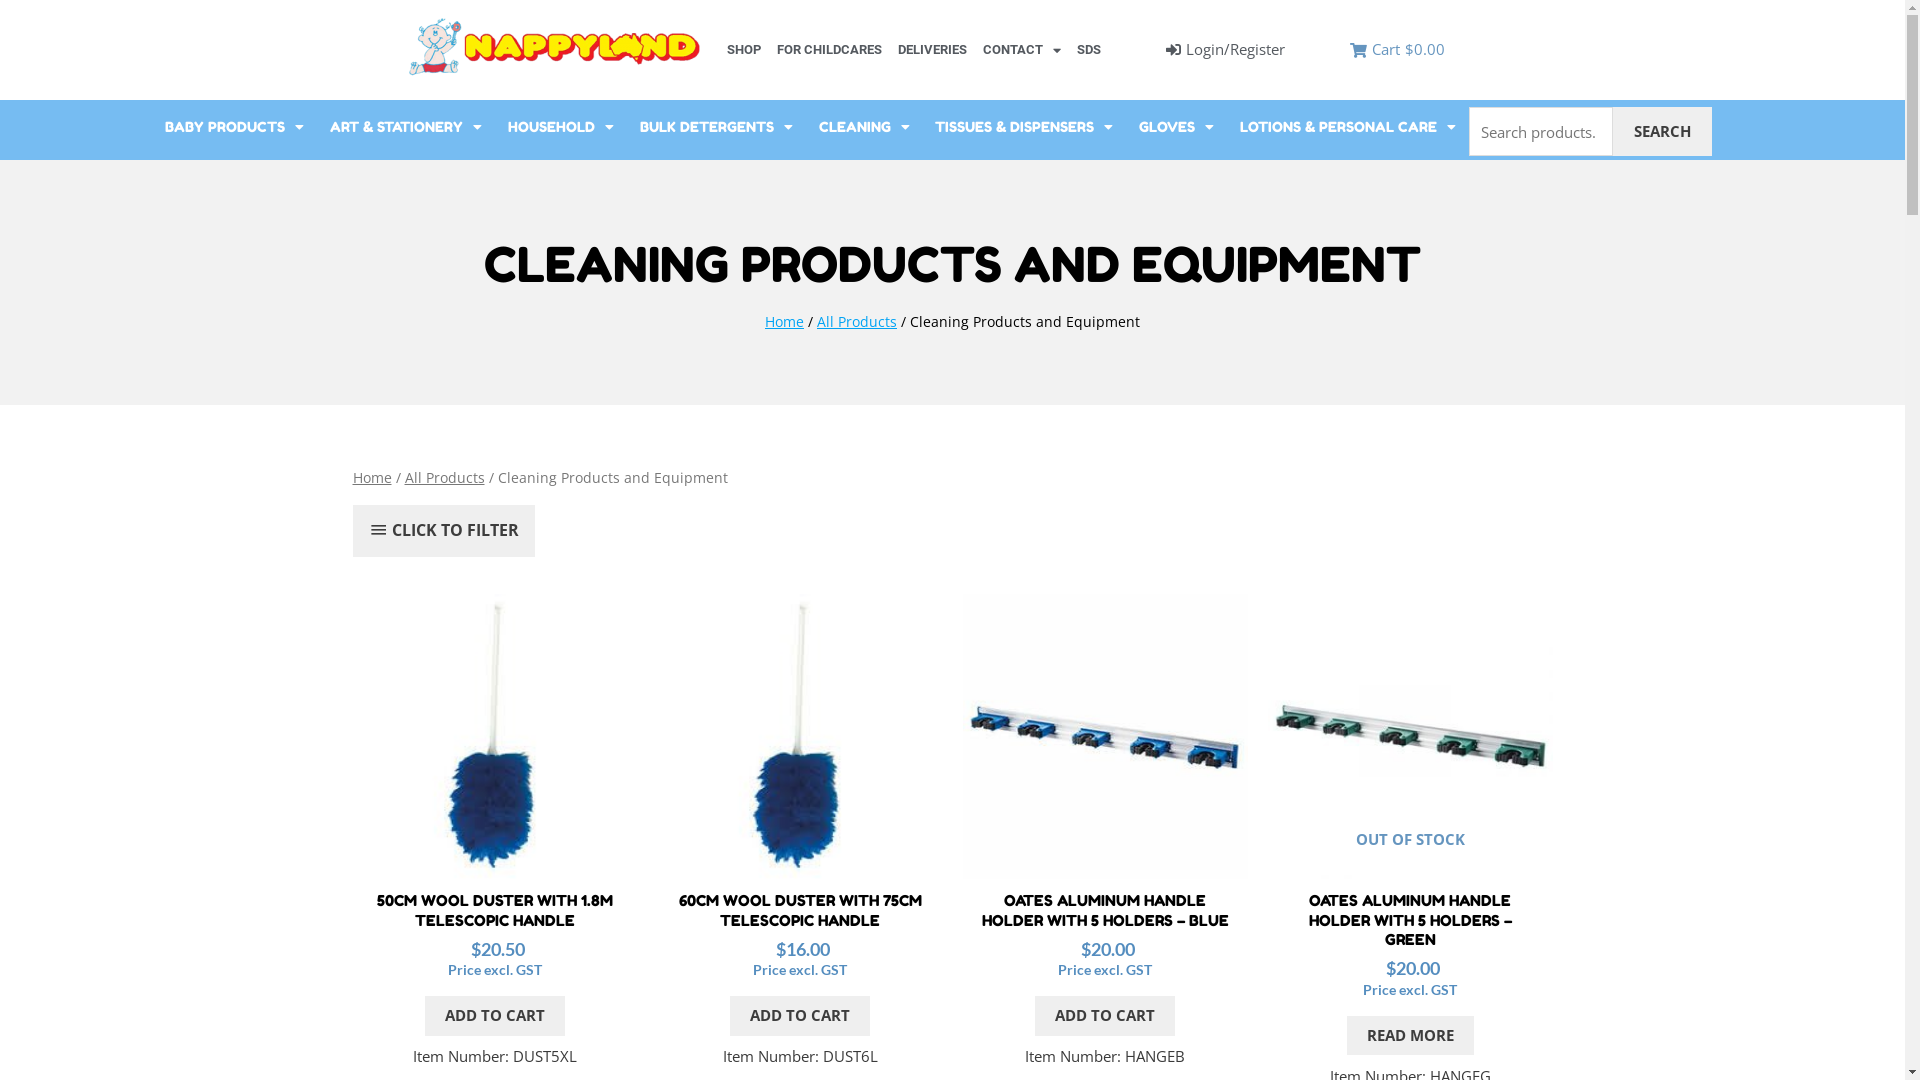  Describe the element at coordinates (1089, 50) in the screenshot. I see `SDS` at that location.